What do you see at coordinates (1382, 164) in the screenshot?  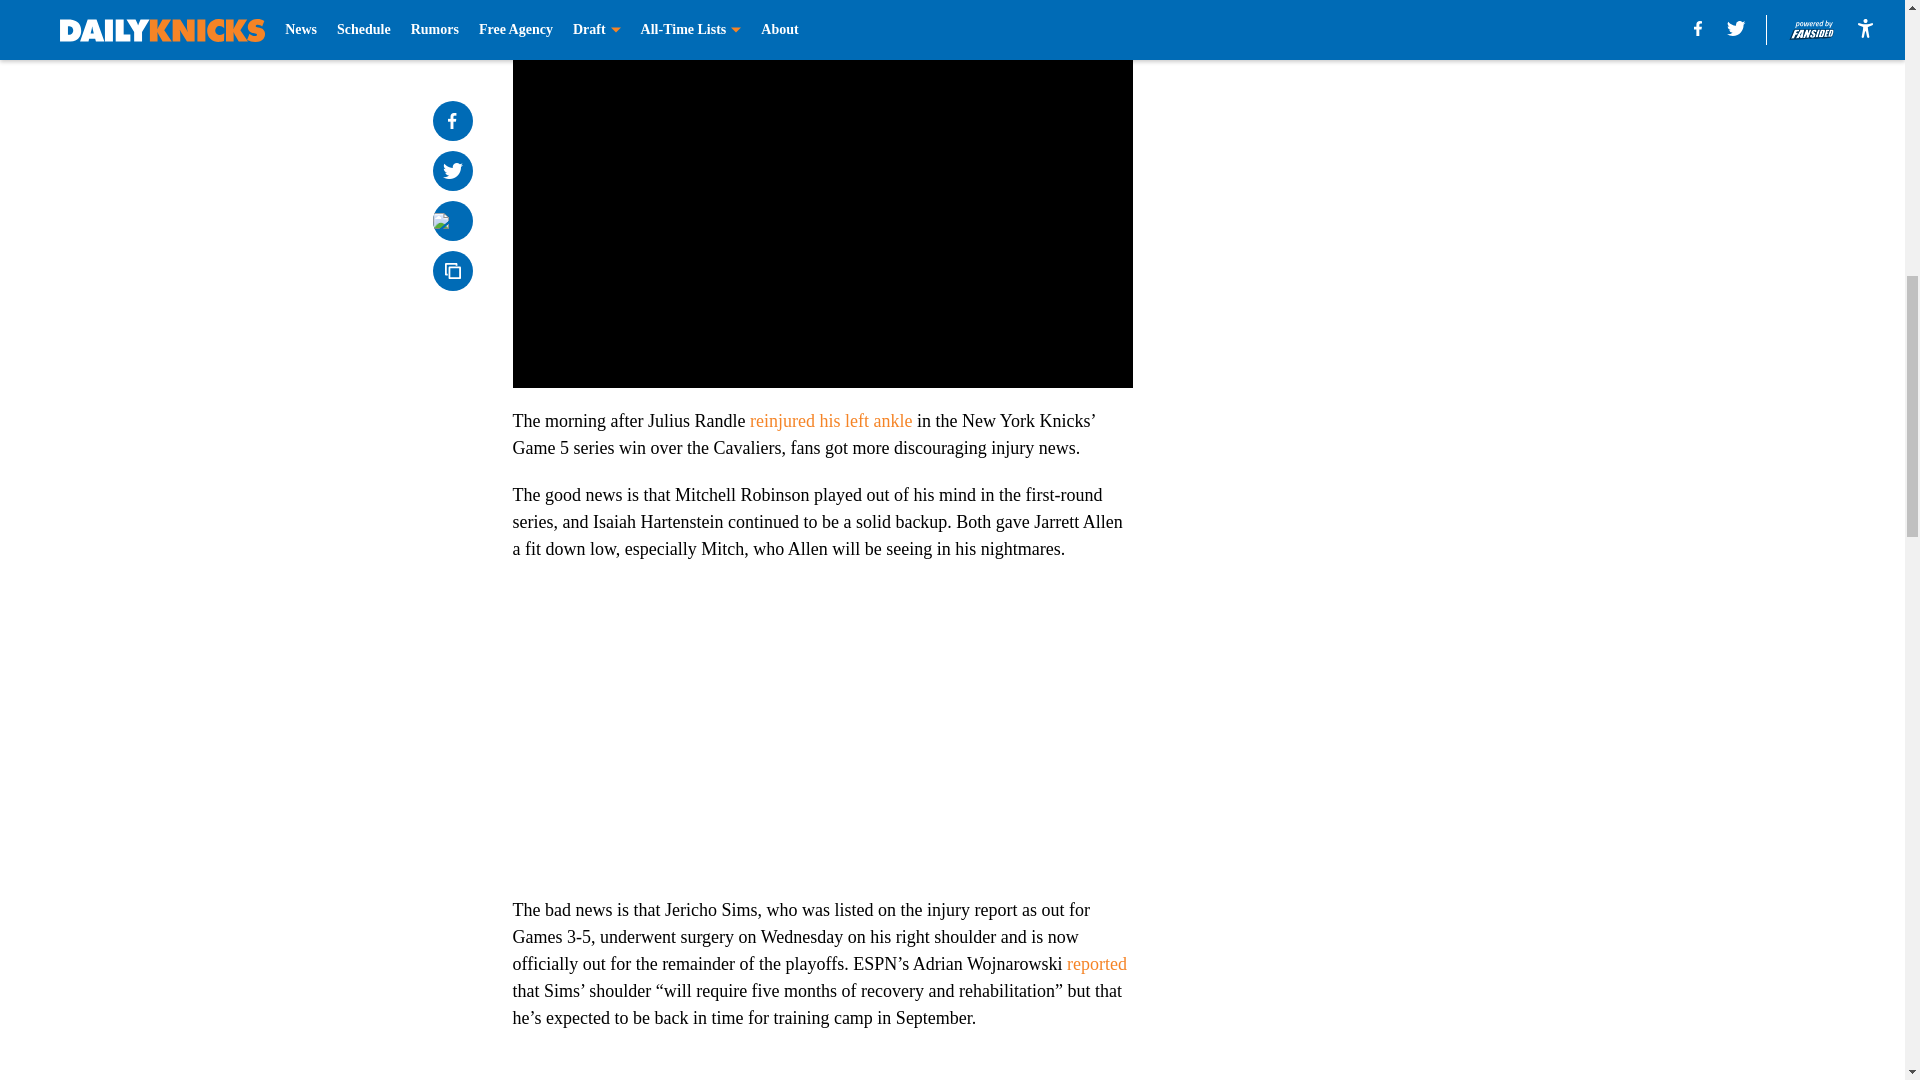 I see `3rd party ad content` at bounding box center [1382, 164].